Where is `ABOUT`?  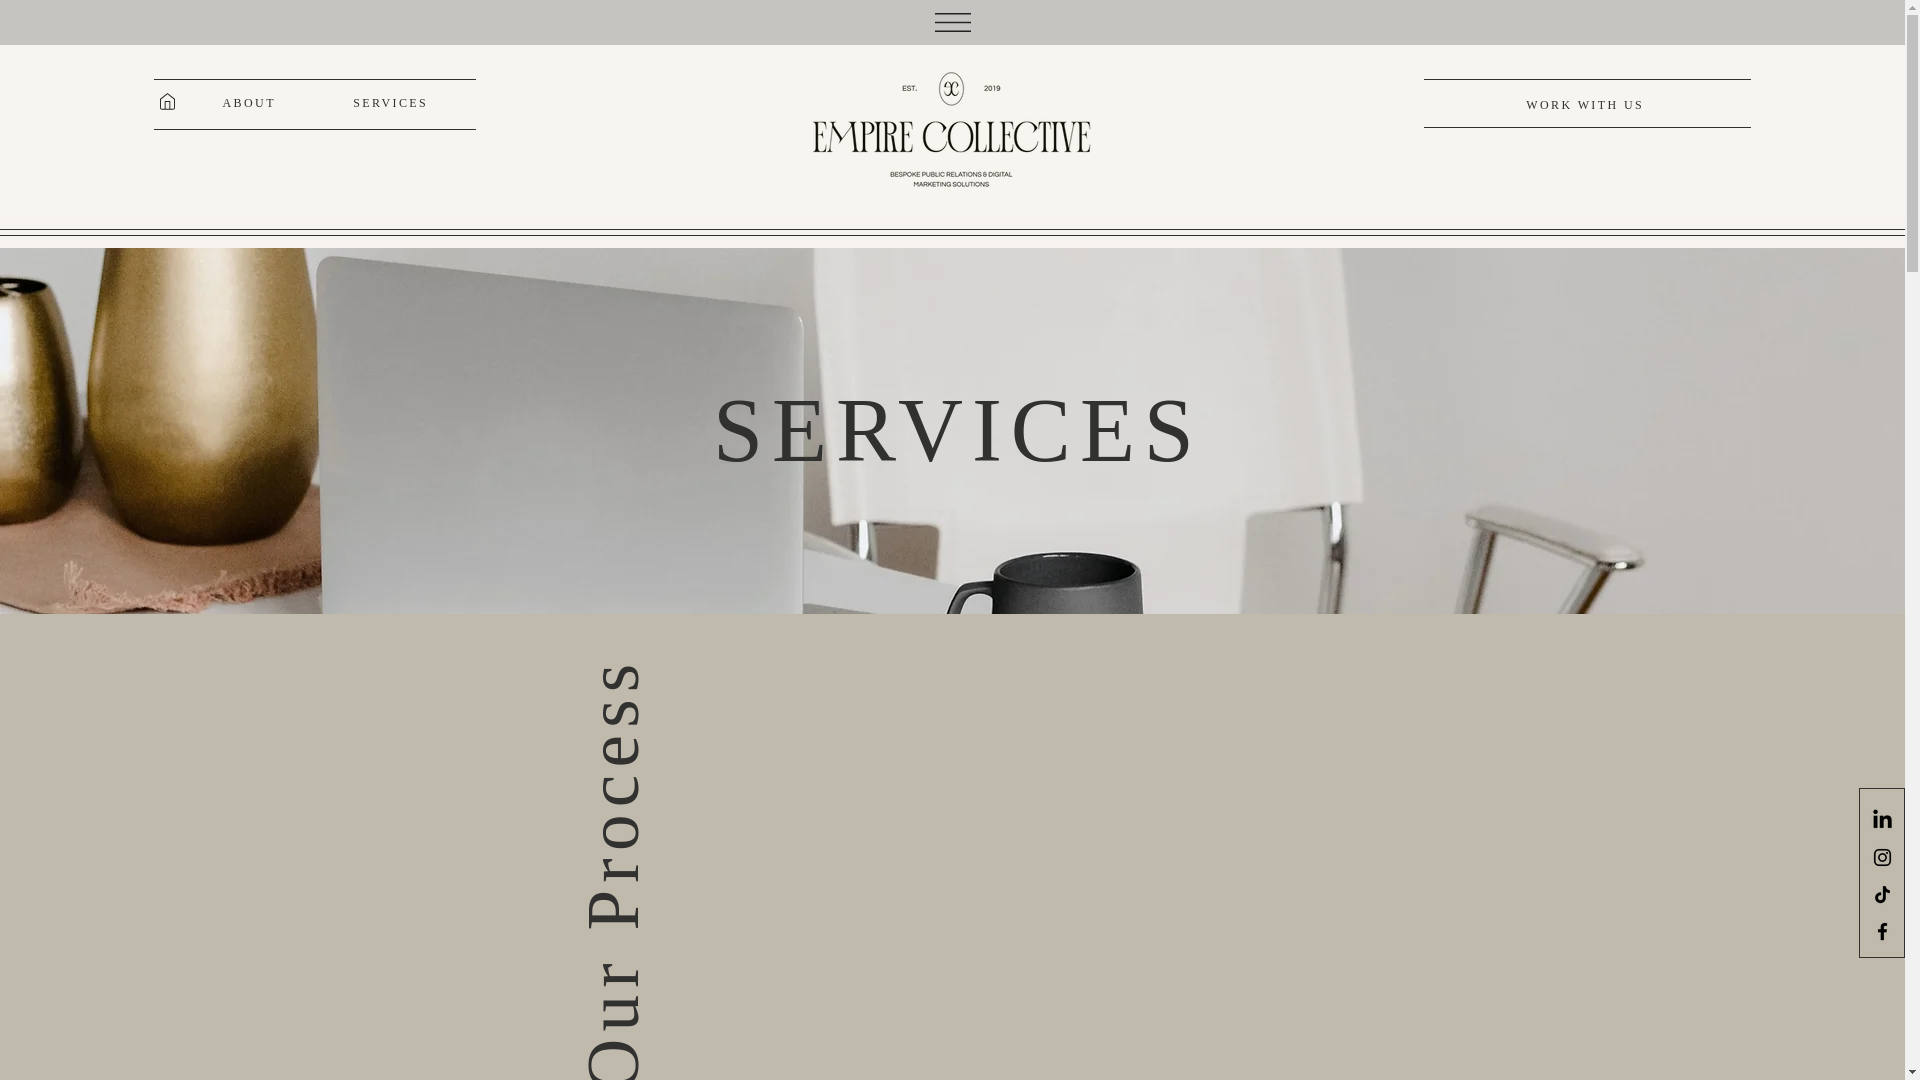 ABOUT is located at coordinates (249, 103).